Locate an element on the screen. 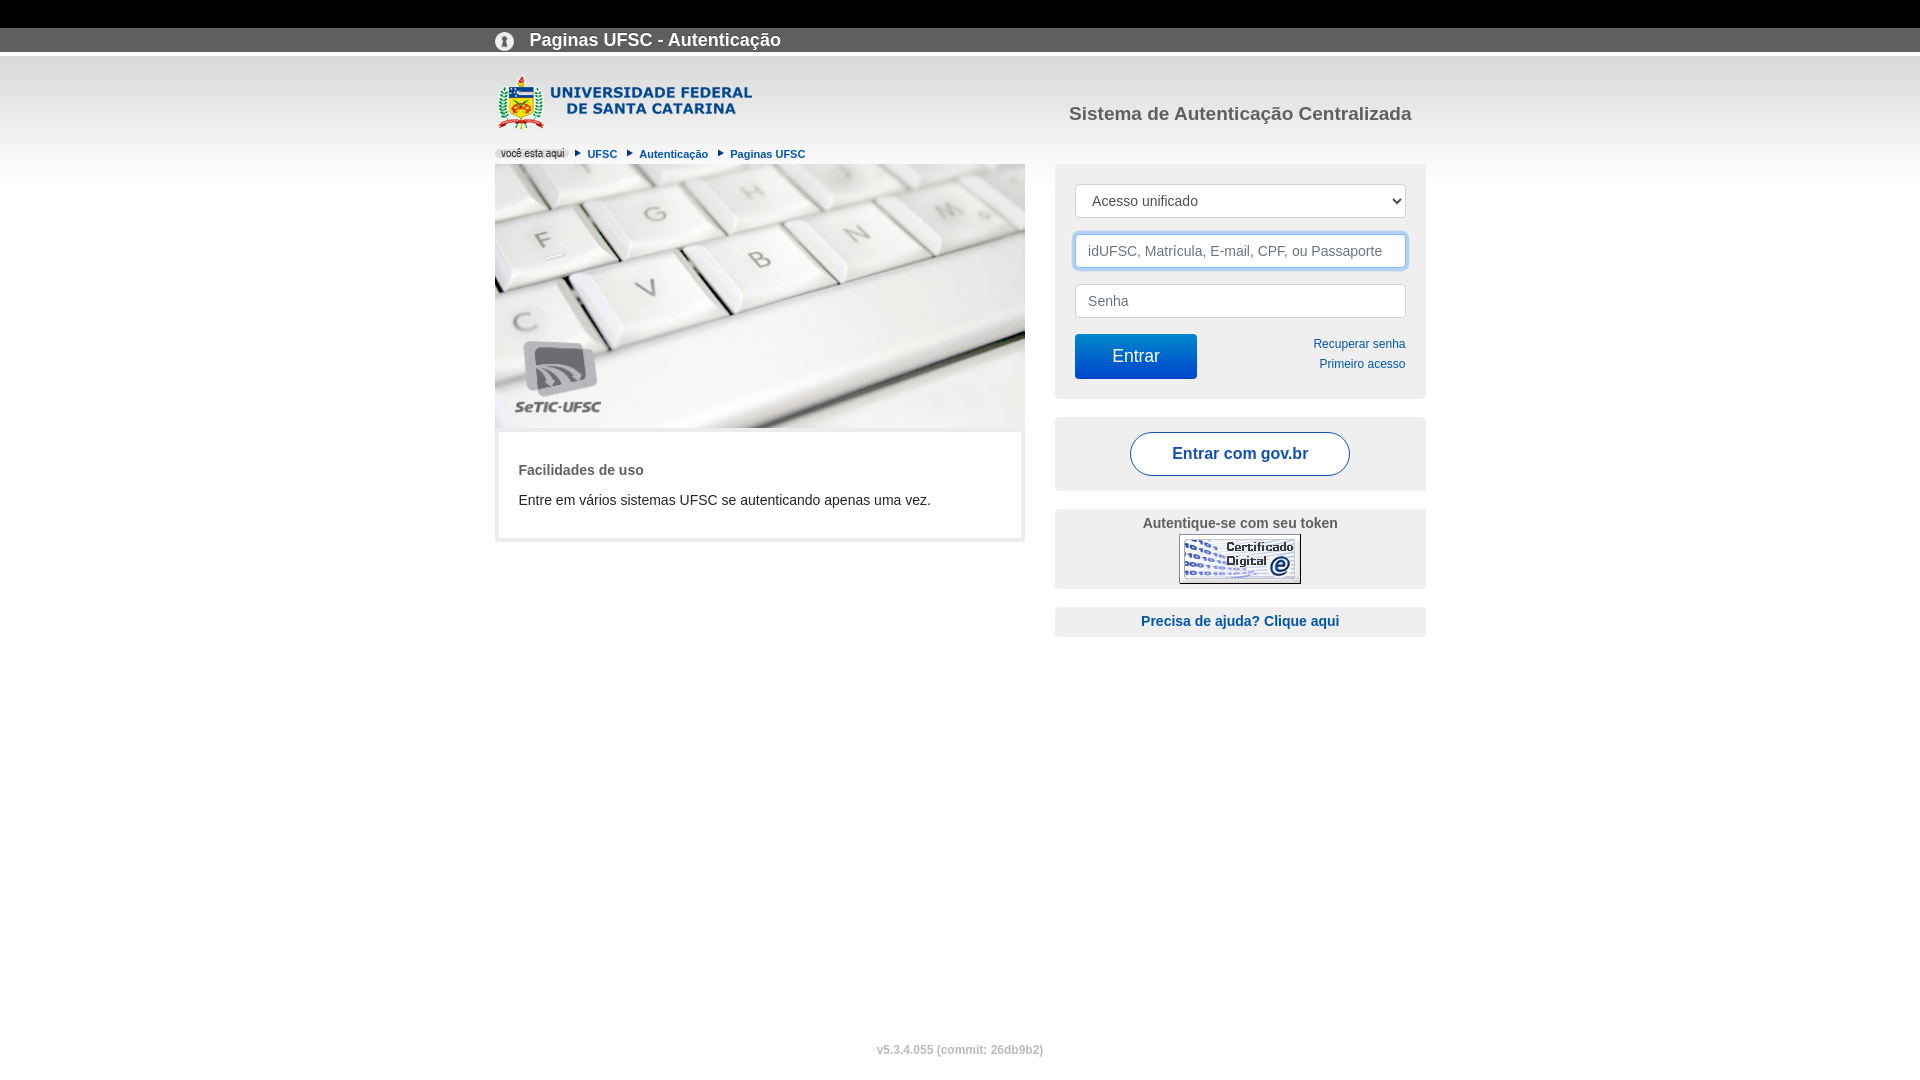 The height and width of the screenshot is (1080, 1920). Entrar is located at coordinates (1136, 356).